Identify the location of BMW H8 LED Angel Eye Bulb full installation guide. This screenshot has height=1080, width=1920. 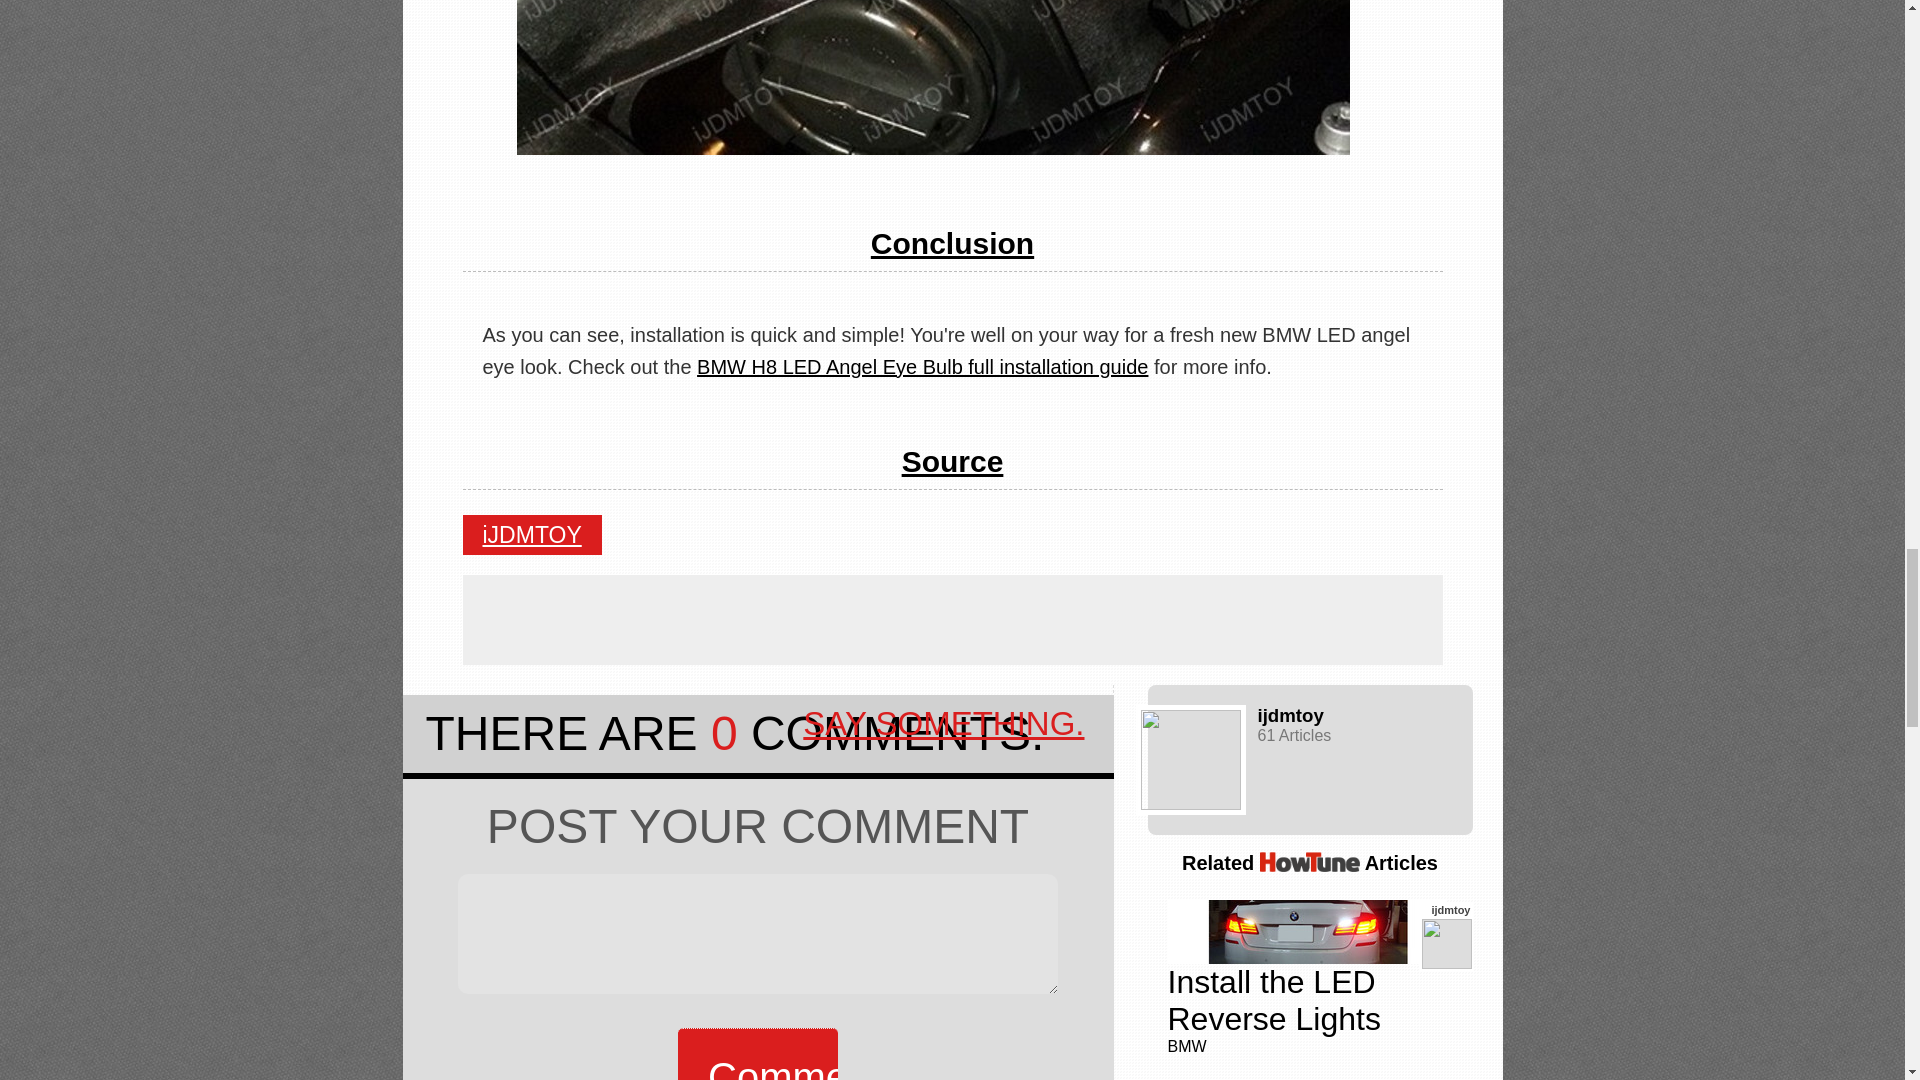
(922, 367).